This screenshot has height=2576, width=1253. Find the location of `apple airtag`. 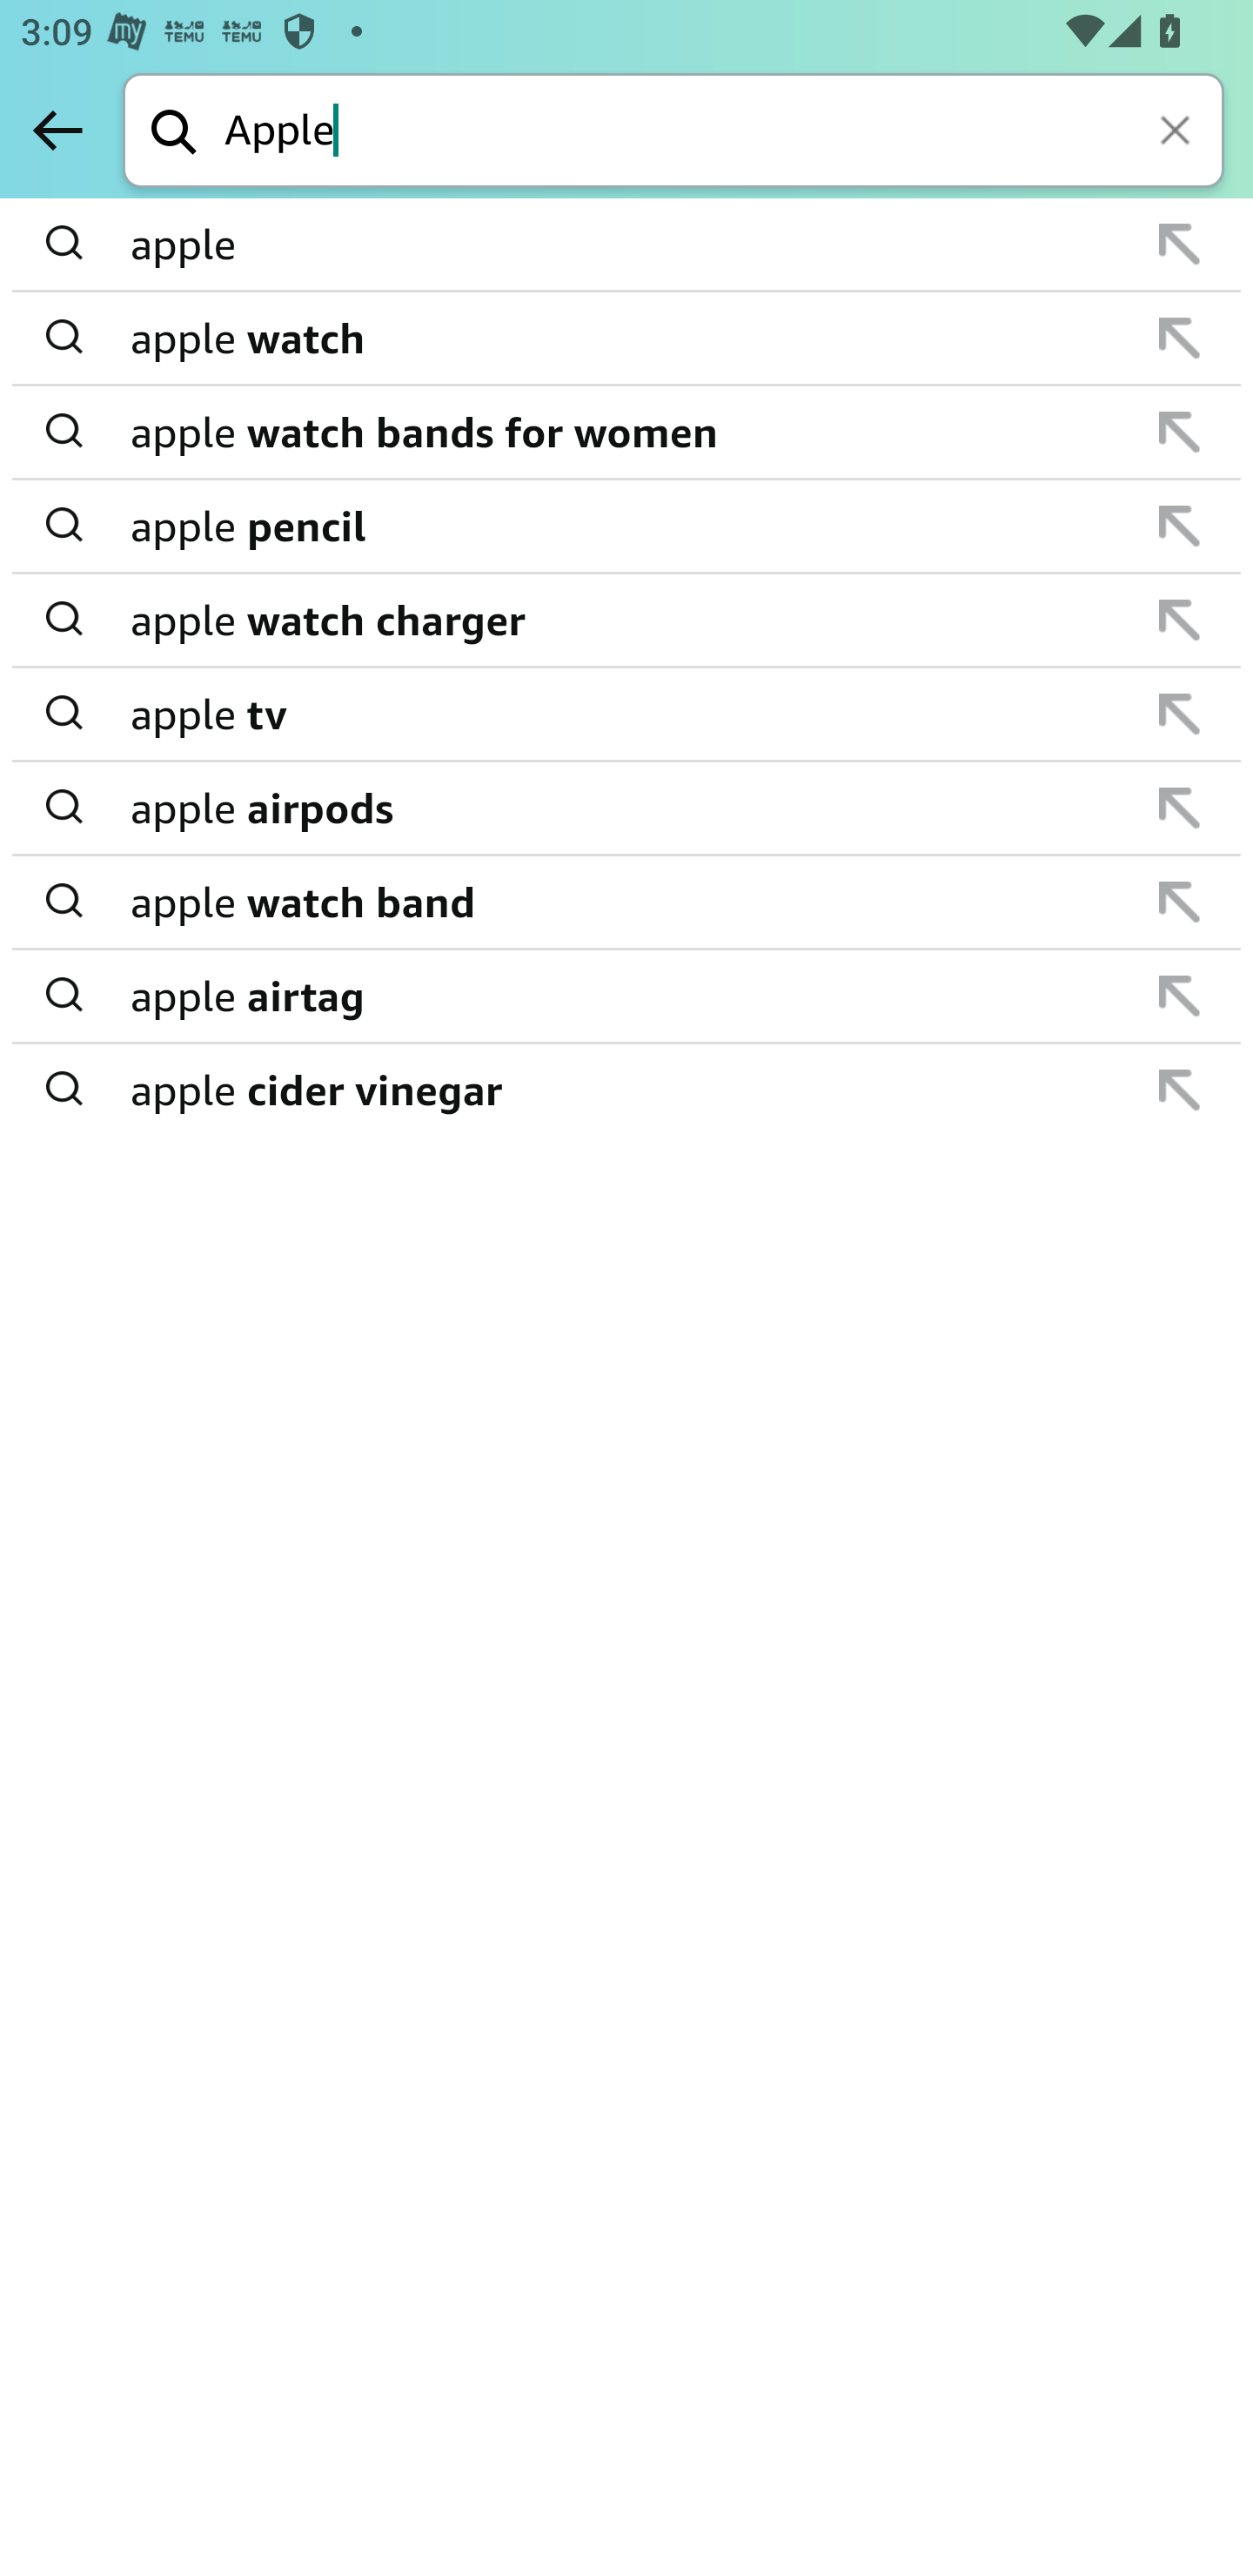

apple airtag is located at coordinates (628, 996).